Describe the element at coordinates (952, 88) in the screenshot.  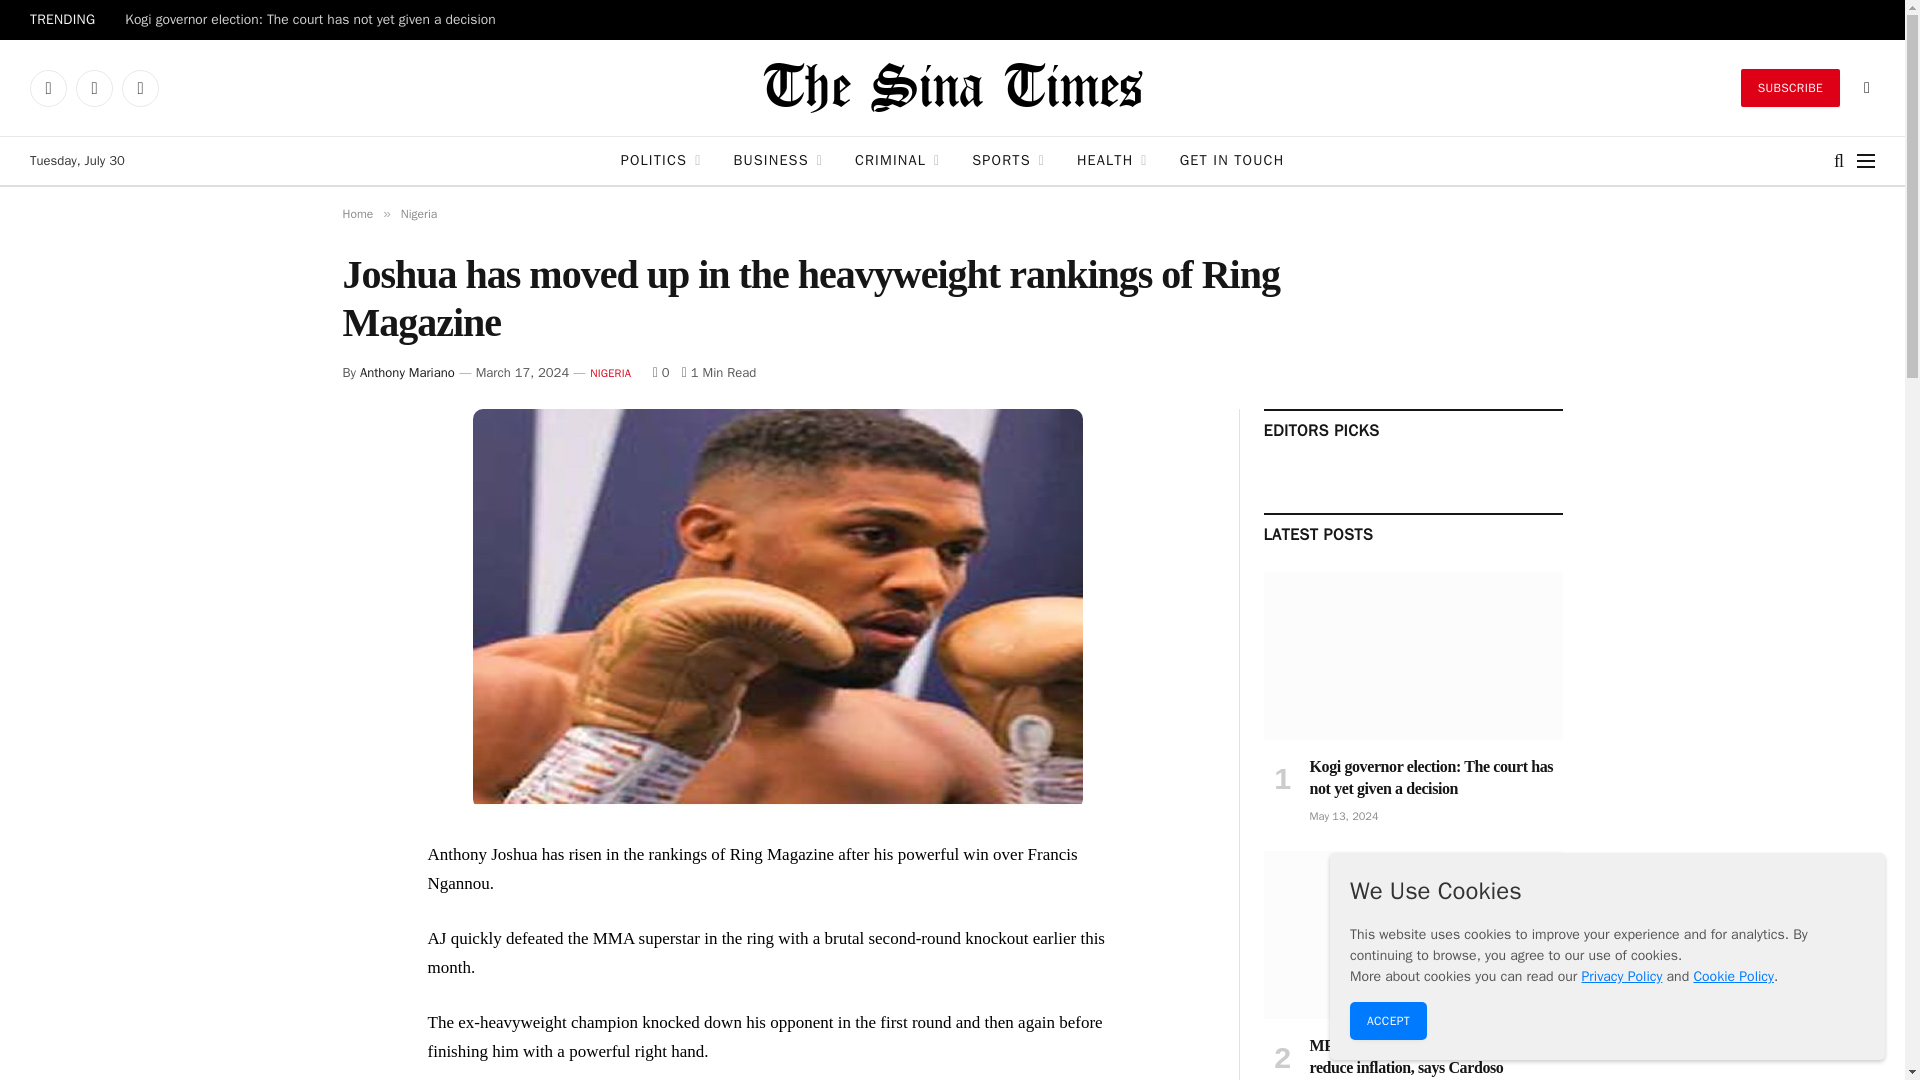
I see `The Sina Times` at that location.